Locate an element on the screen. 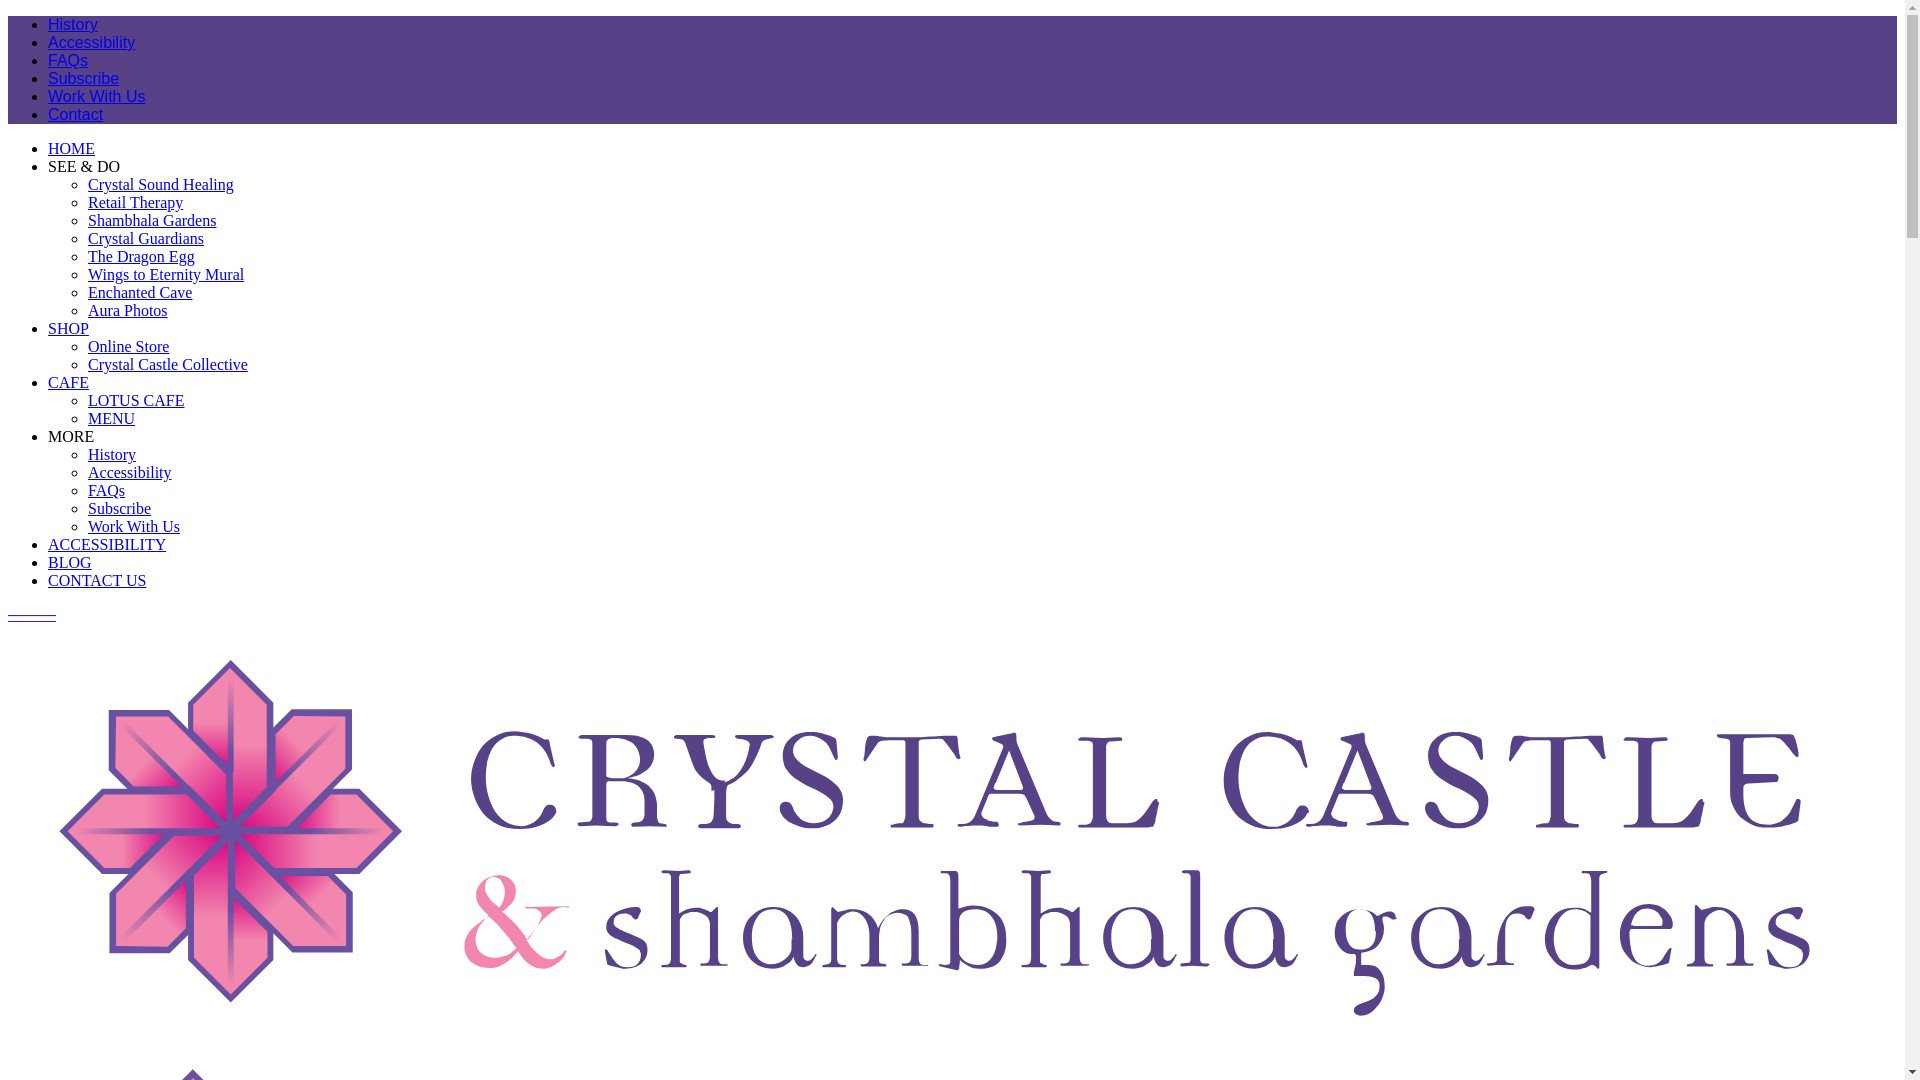  Retail Therapy is located at coordinates (136, 202).